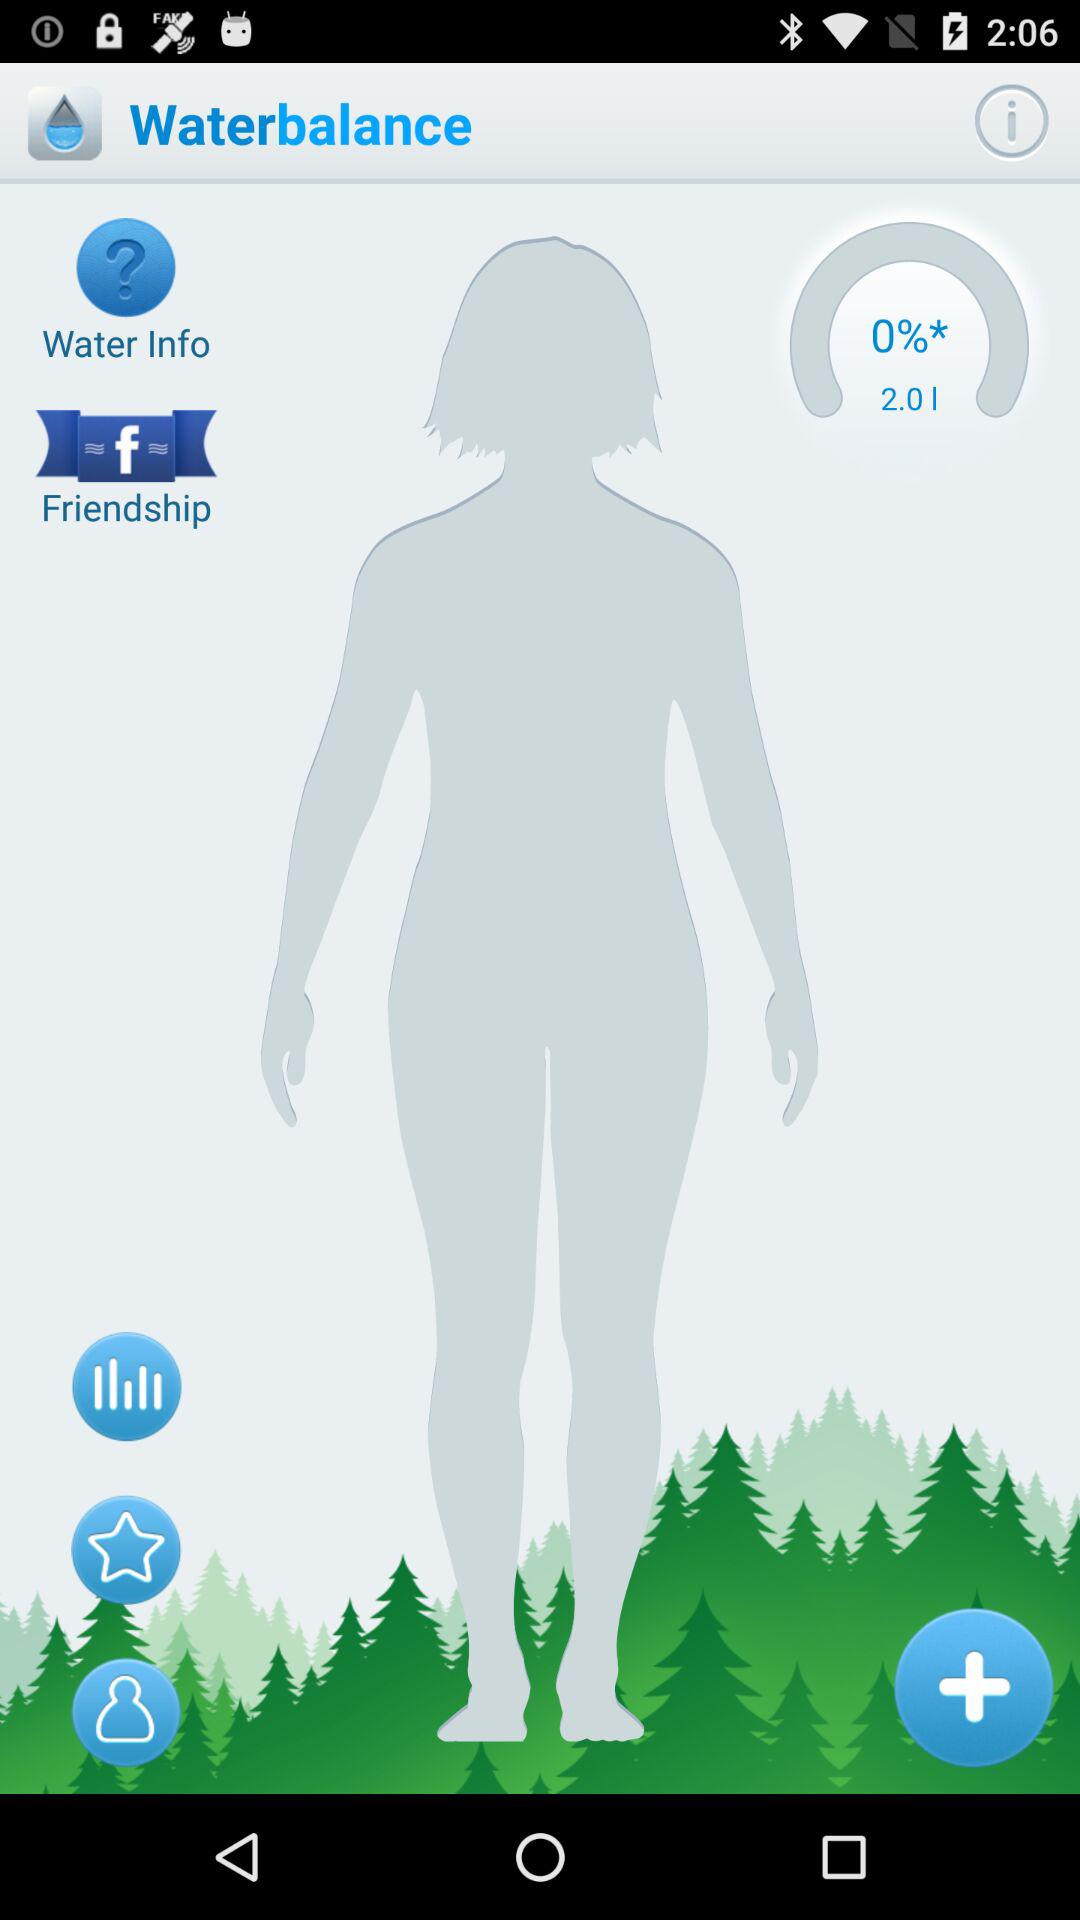 The width and height of the screenshot is (1080, 1920). I want to click on open favorites, so click(126, 1550).